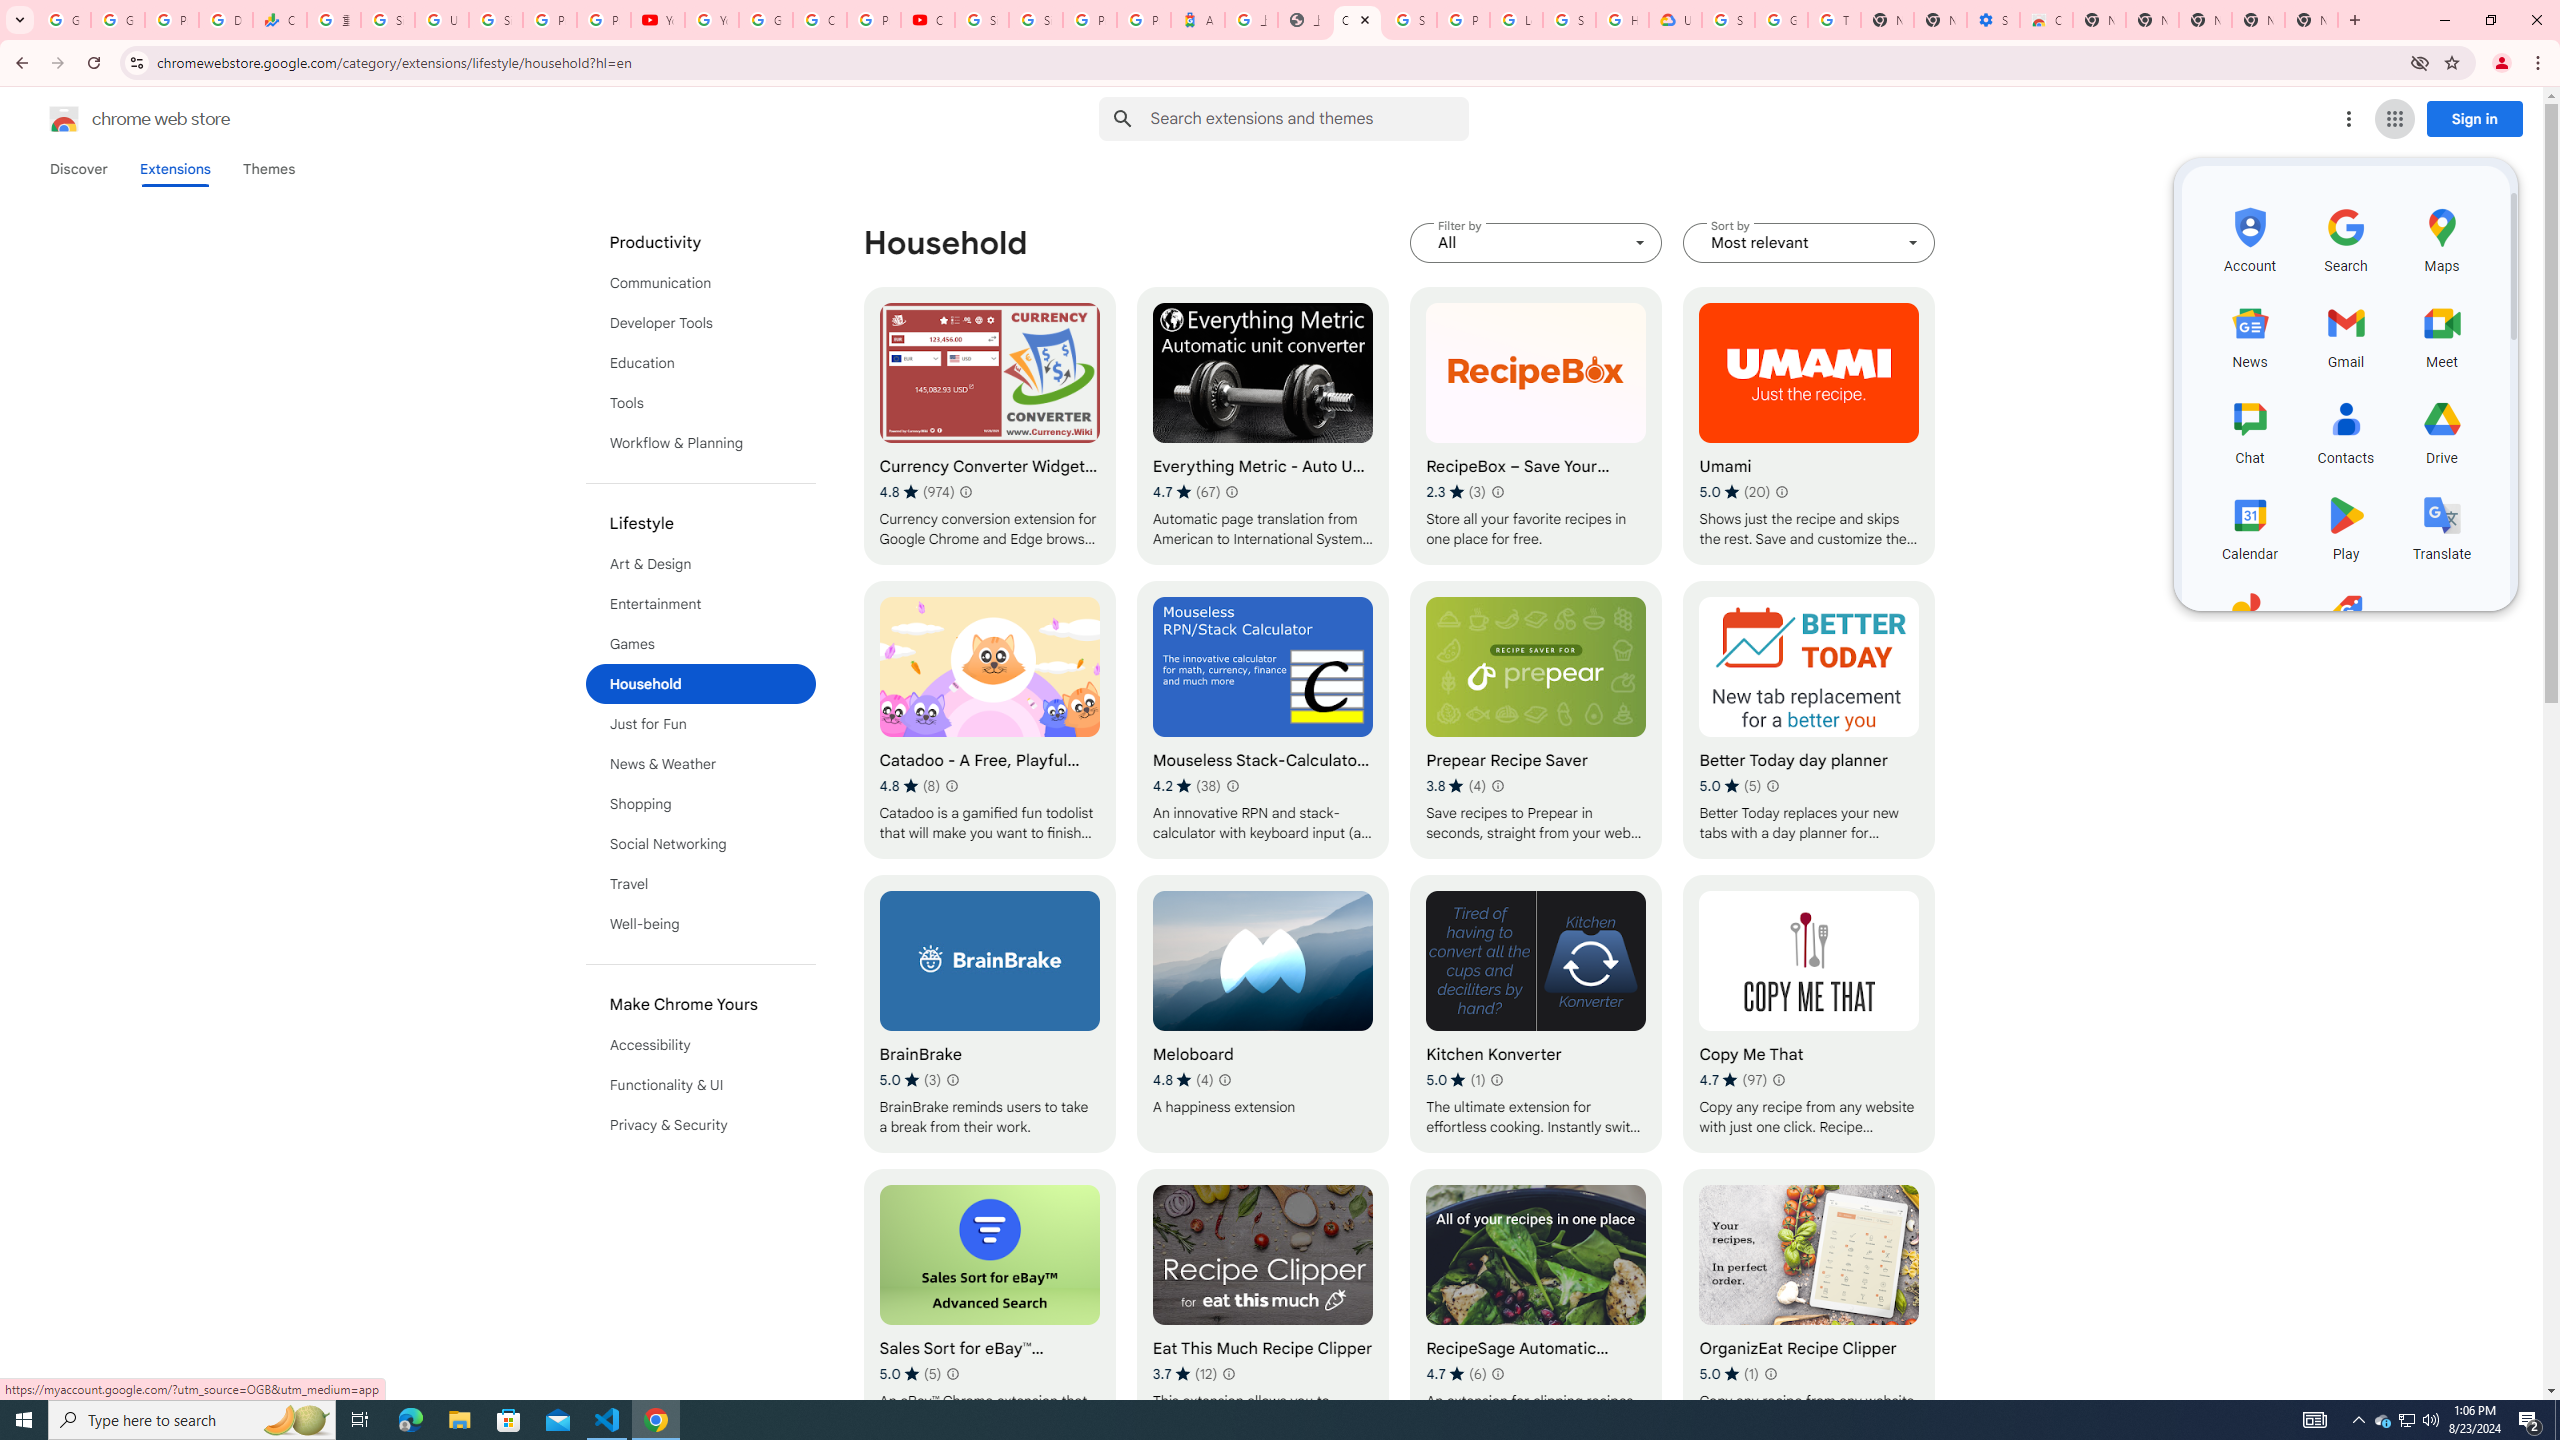 This screenshot has height=1440, width=2560. Describe the element at coordinates (701, 282) in the screenshot. I see `Communication` at that location.